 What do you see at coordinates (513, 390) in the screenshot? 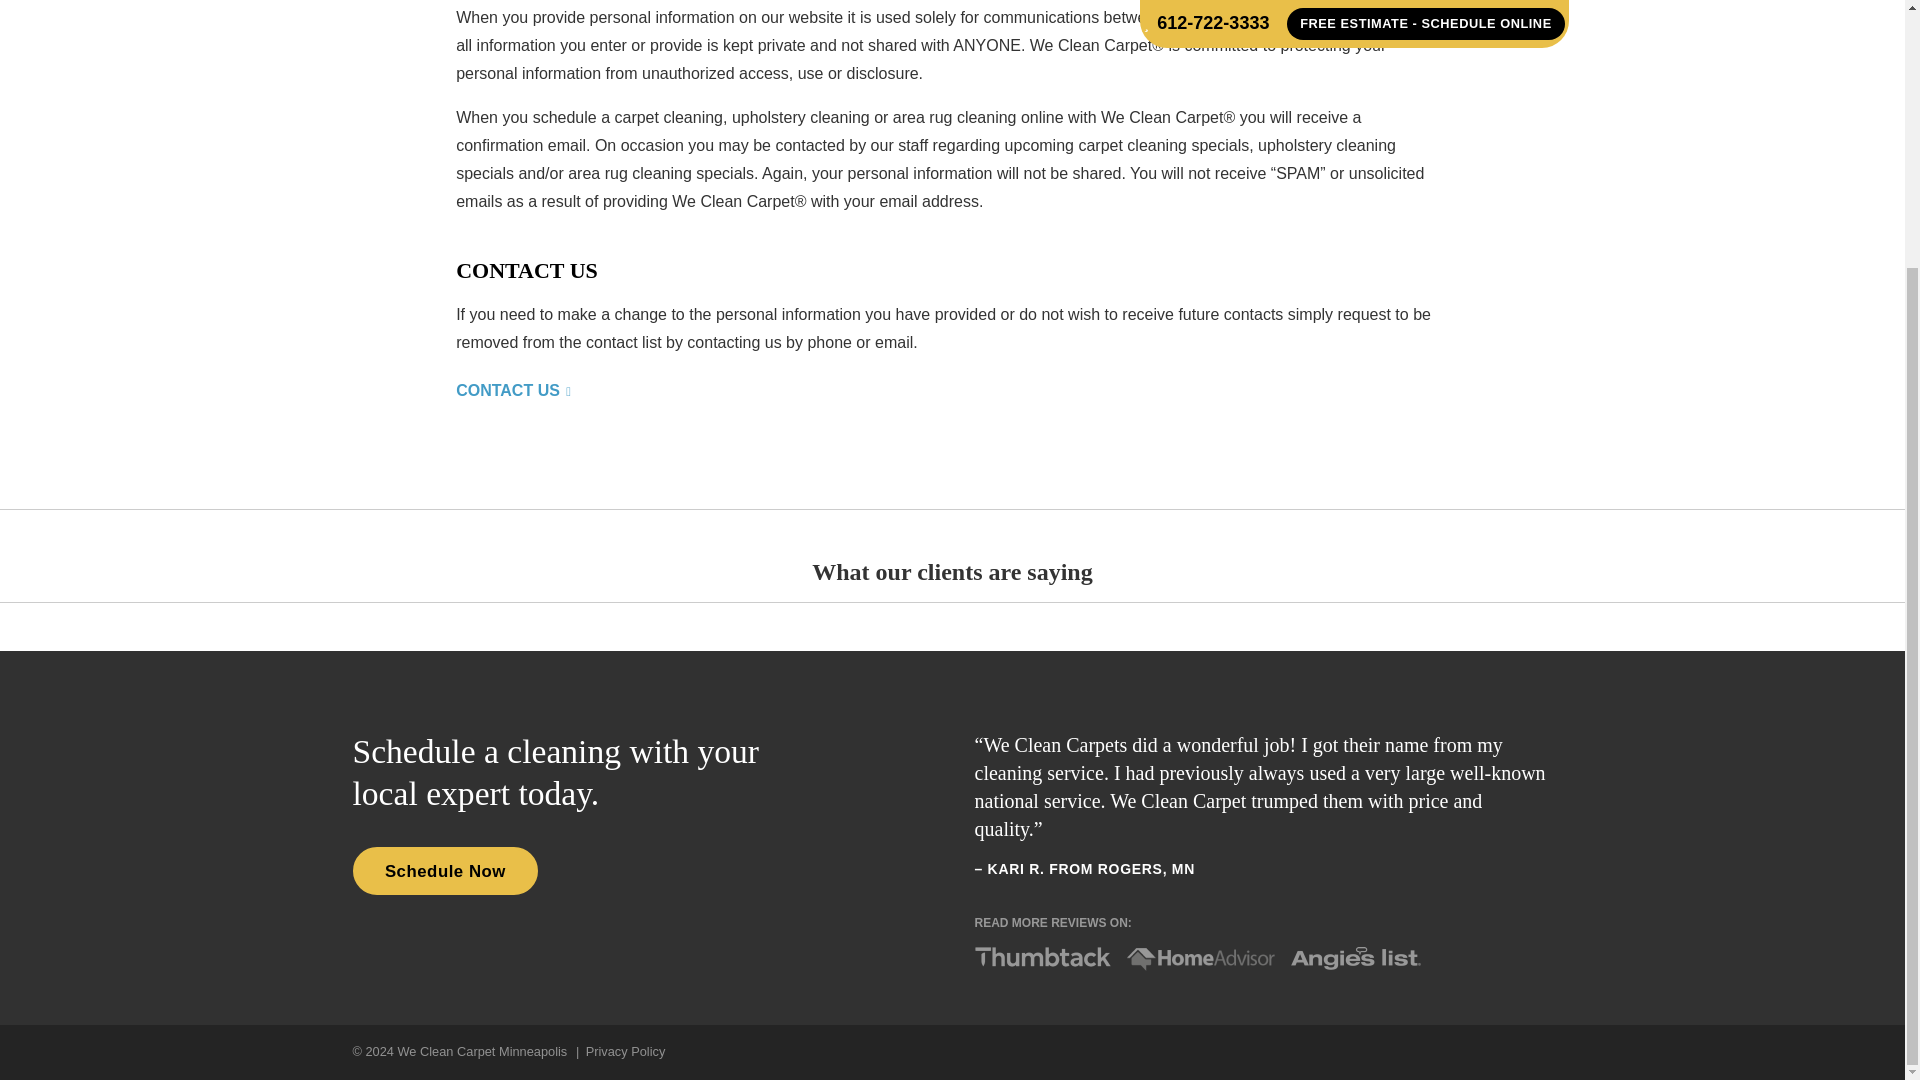
I see `CONTACT US` at bounding box center [513, 390].